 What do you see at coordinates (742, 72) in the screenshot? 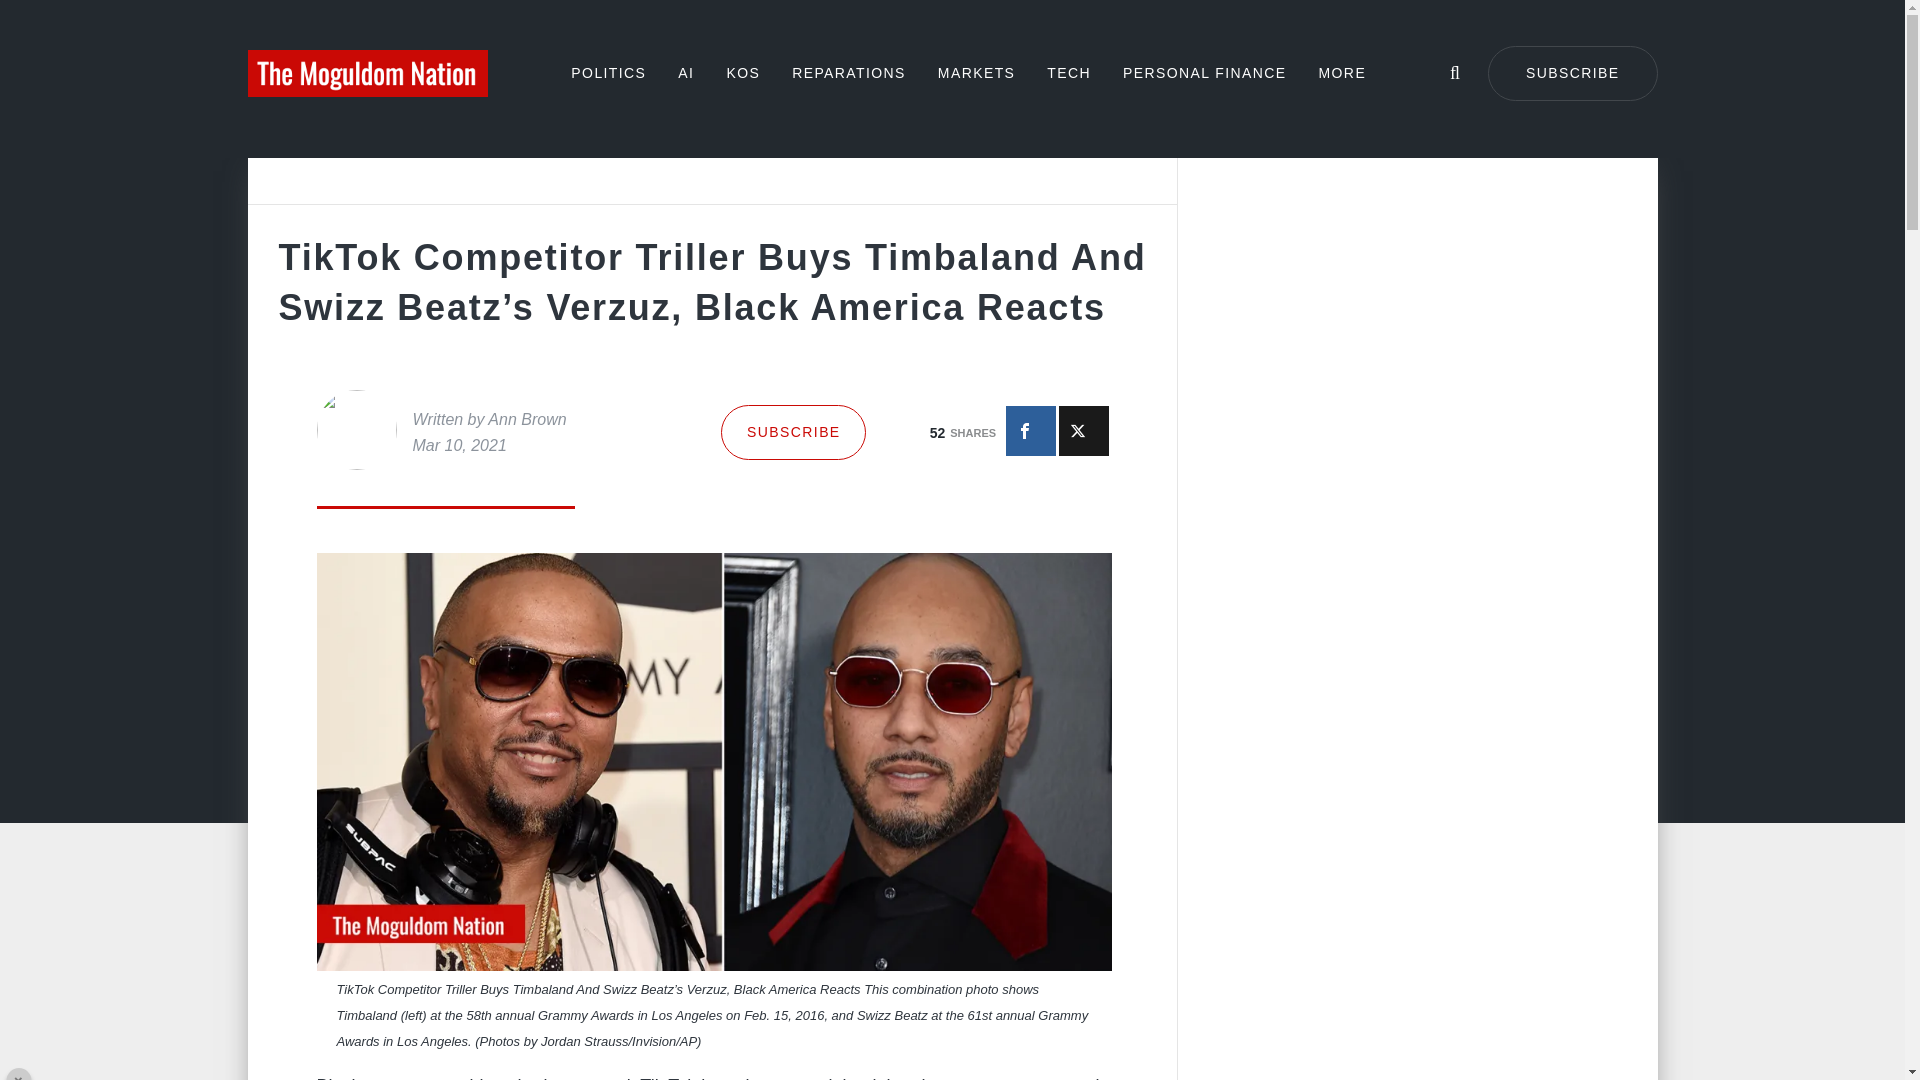
I see `KOS` at bounding box center [742, 72].